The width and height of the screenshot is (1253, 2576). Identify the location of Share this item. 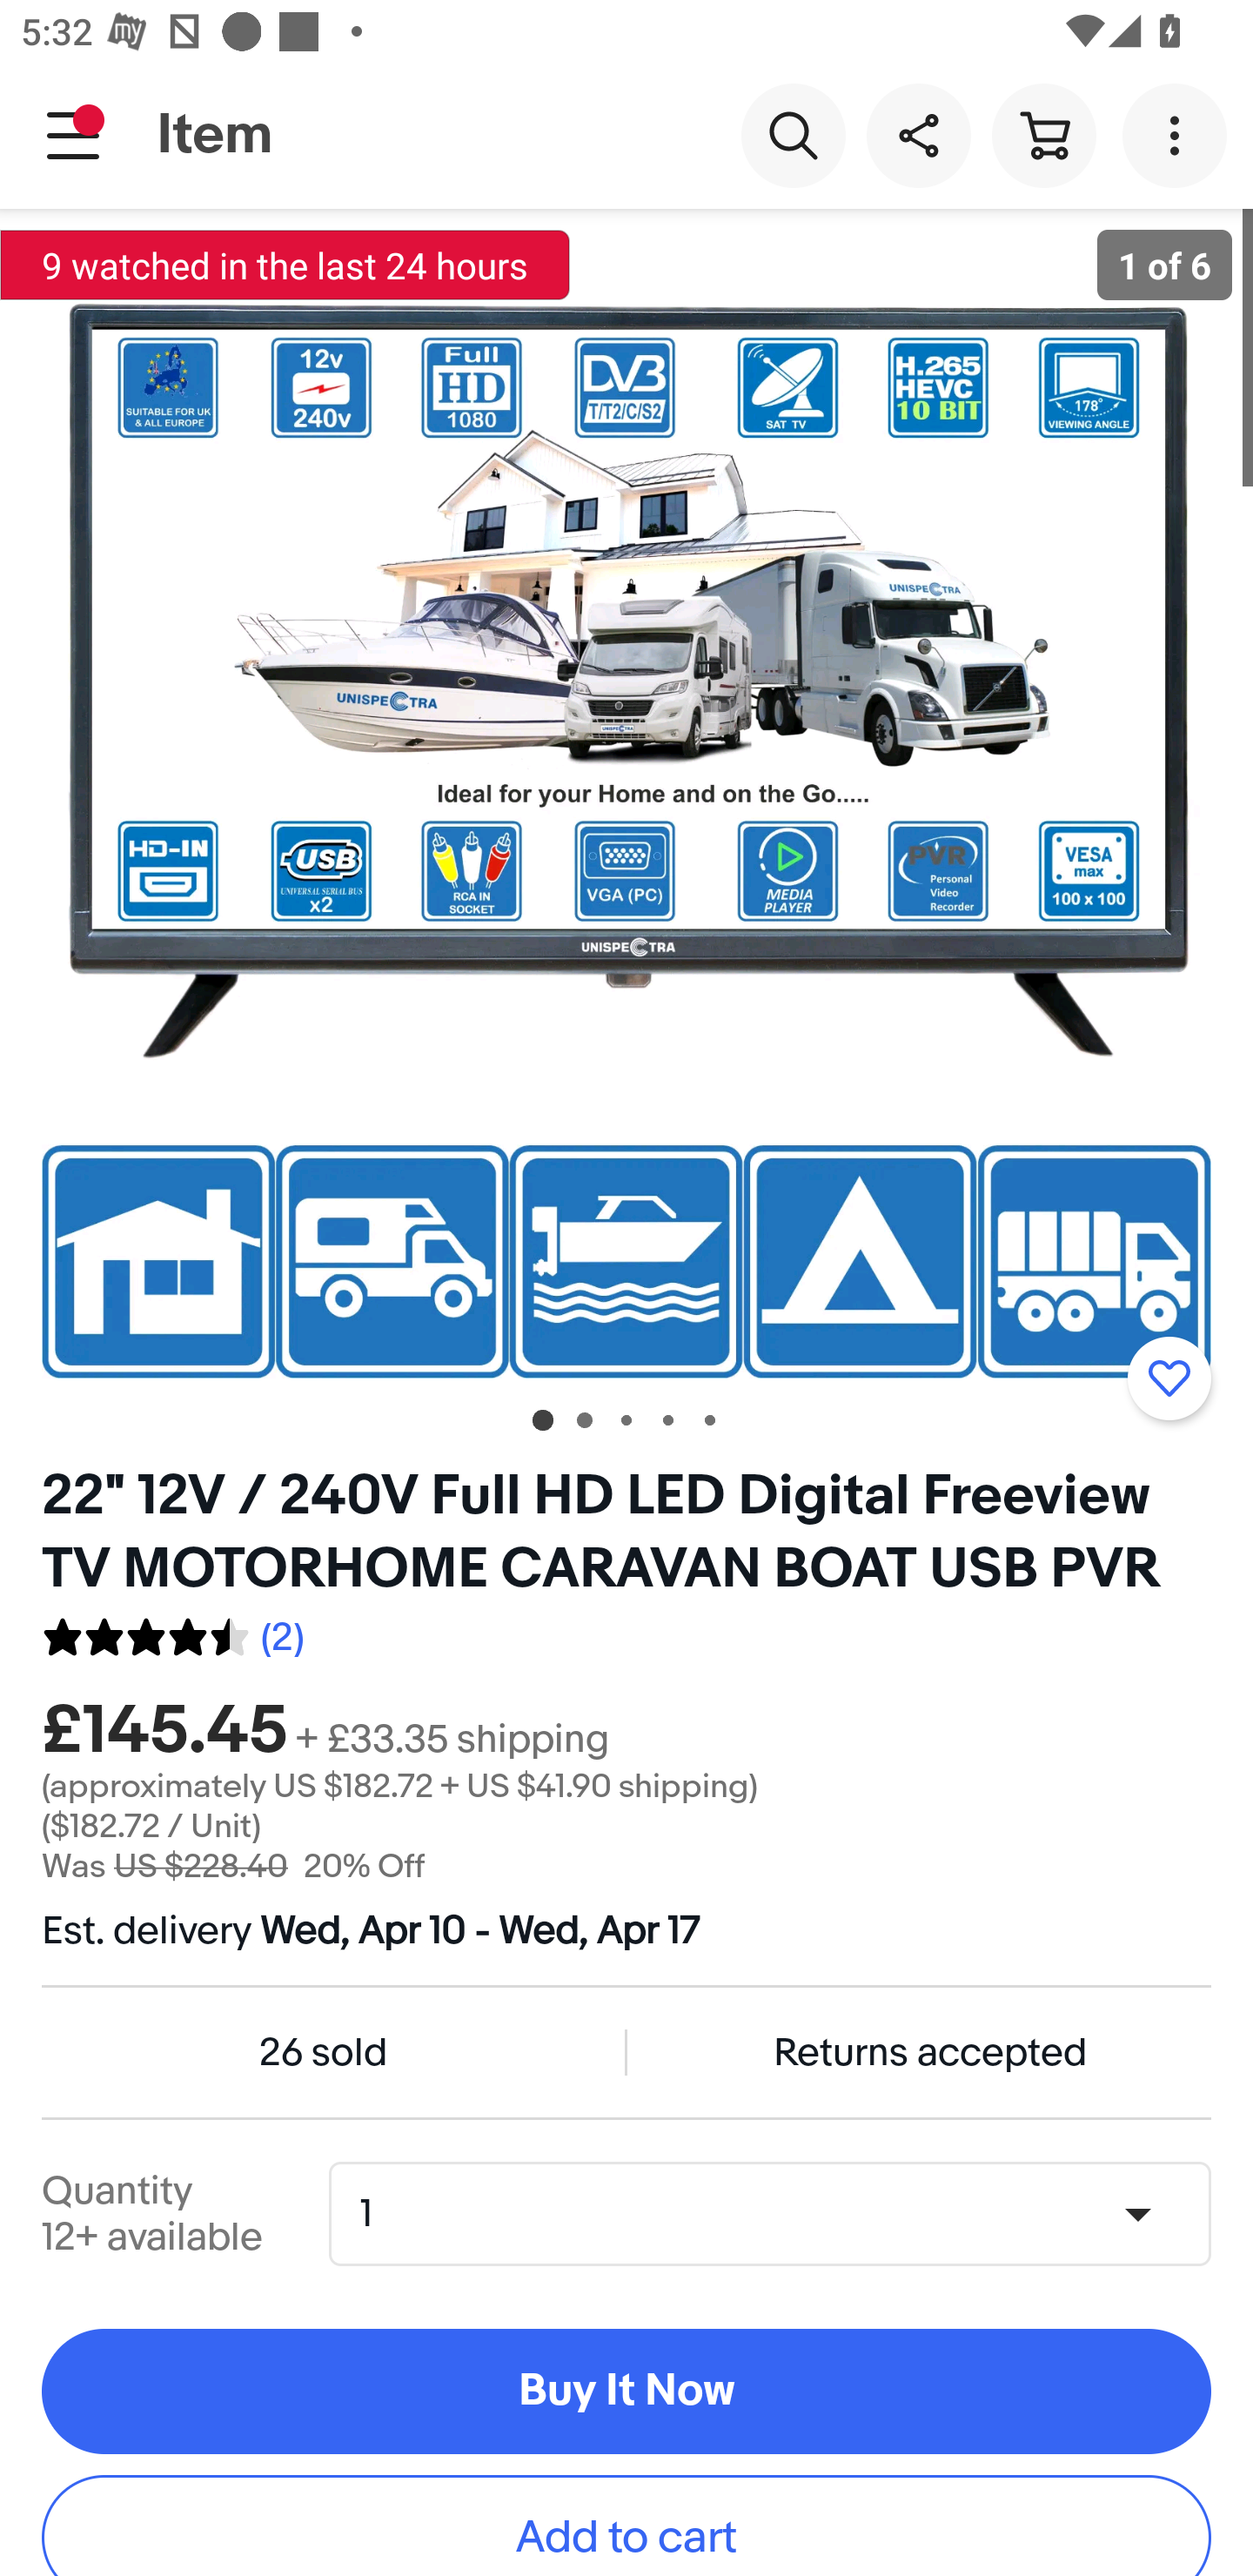
(918, 134).